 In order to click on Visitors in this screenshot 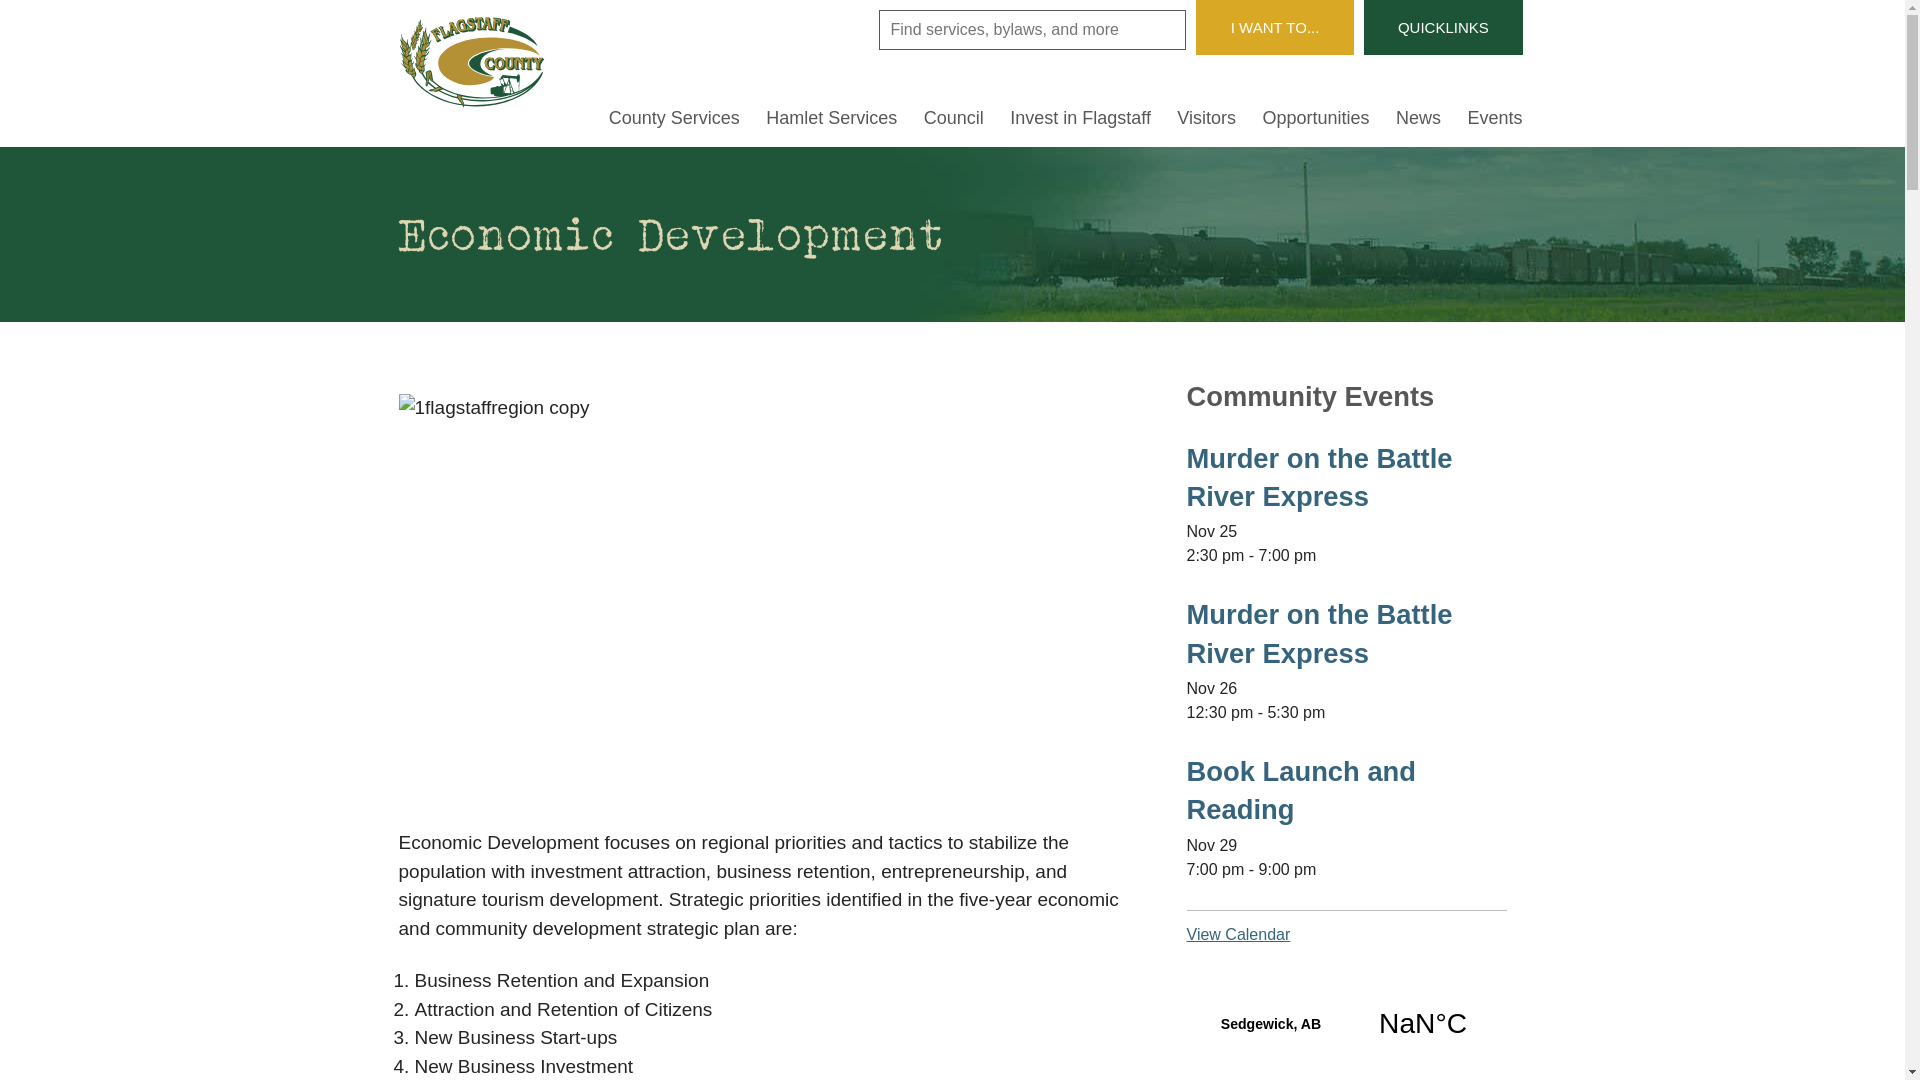, I will do `click(1206, 122)`.